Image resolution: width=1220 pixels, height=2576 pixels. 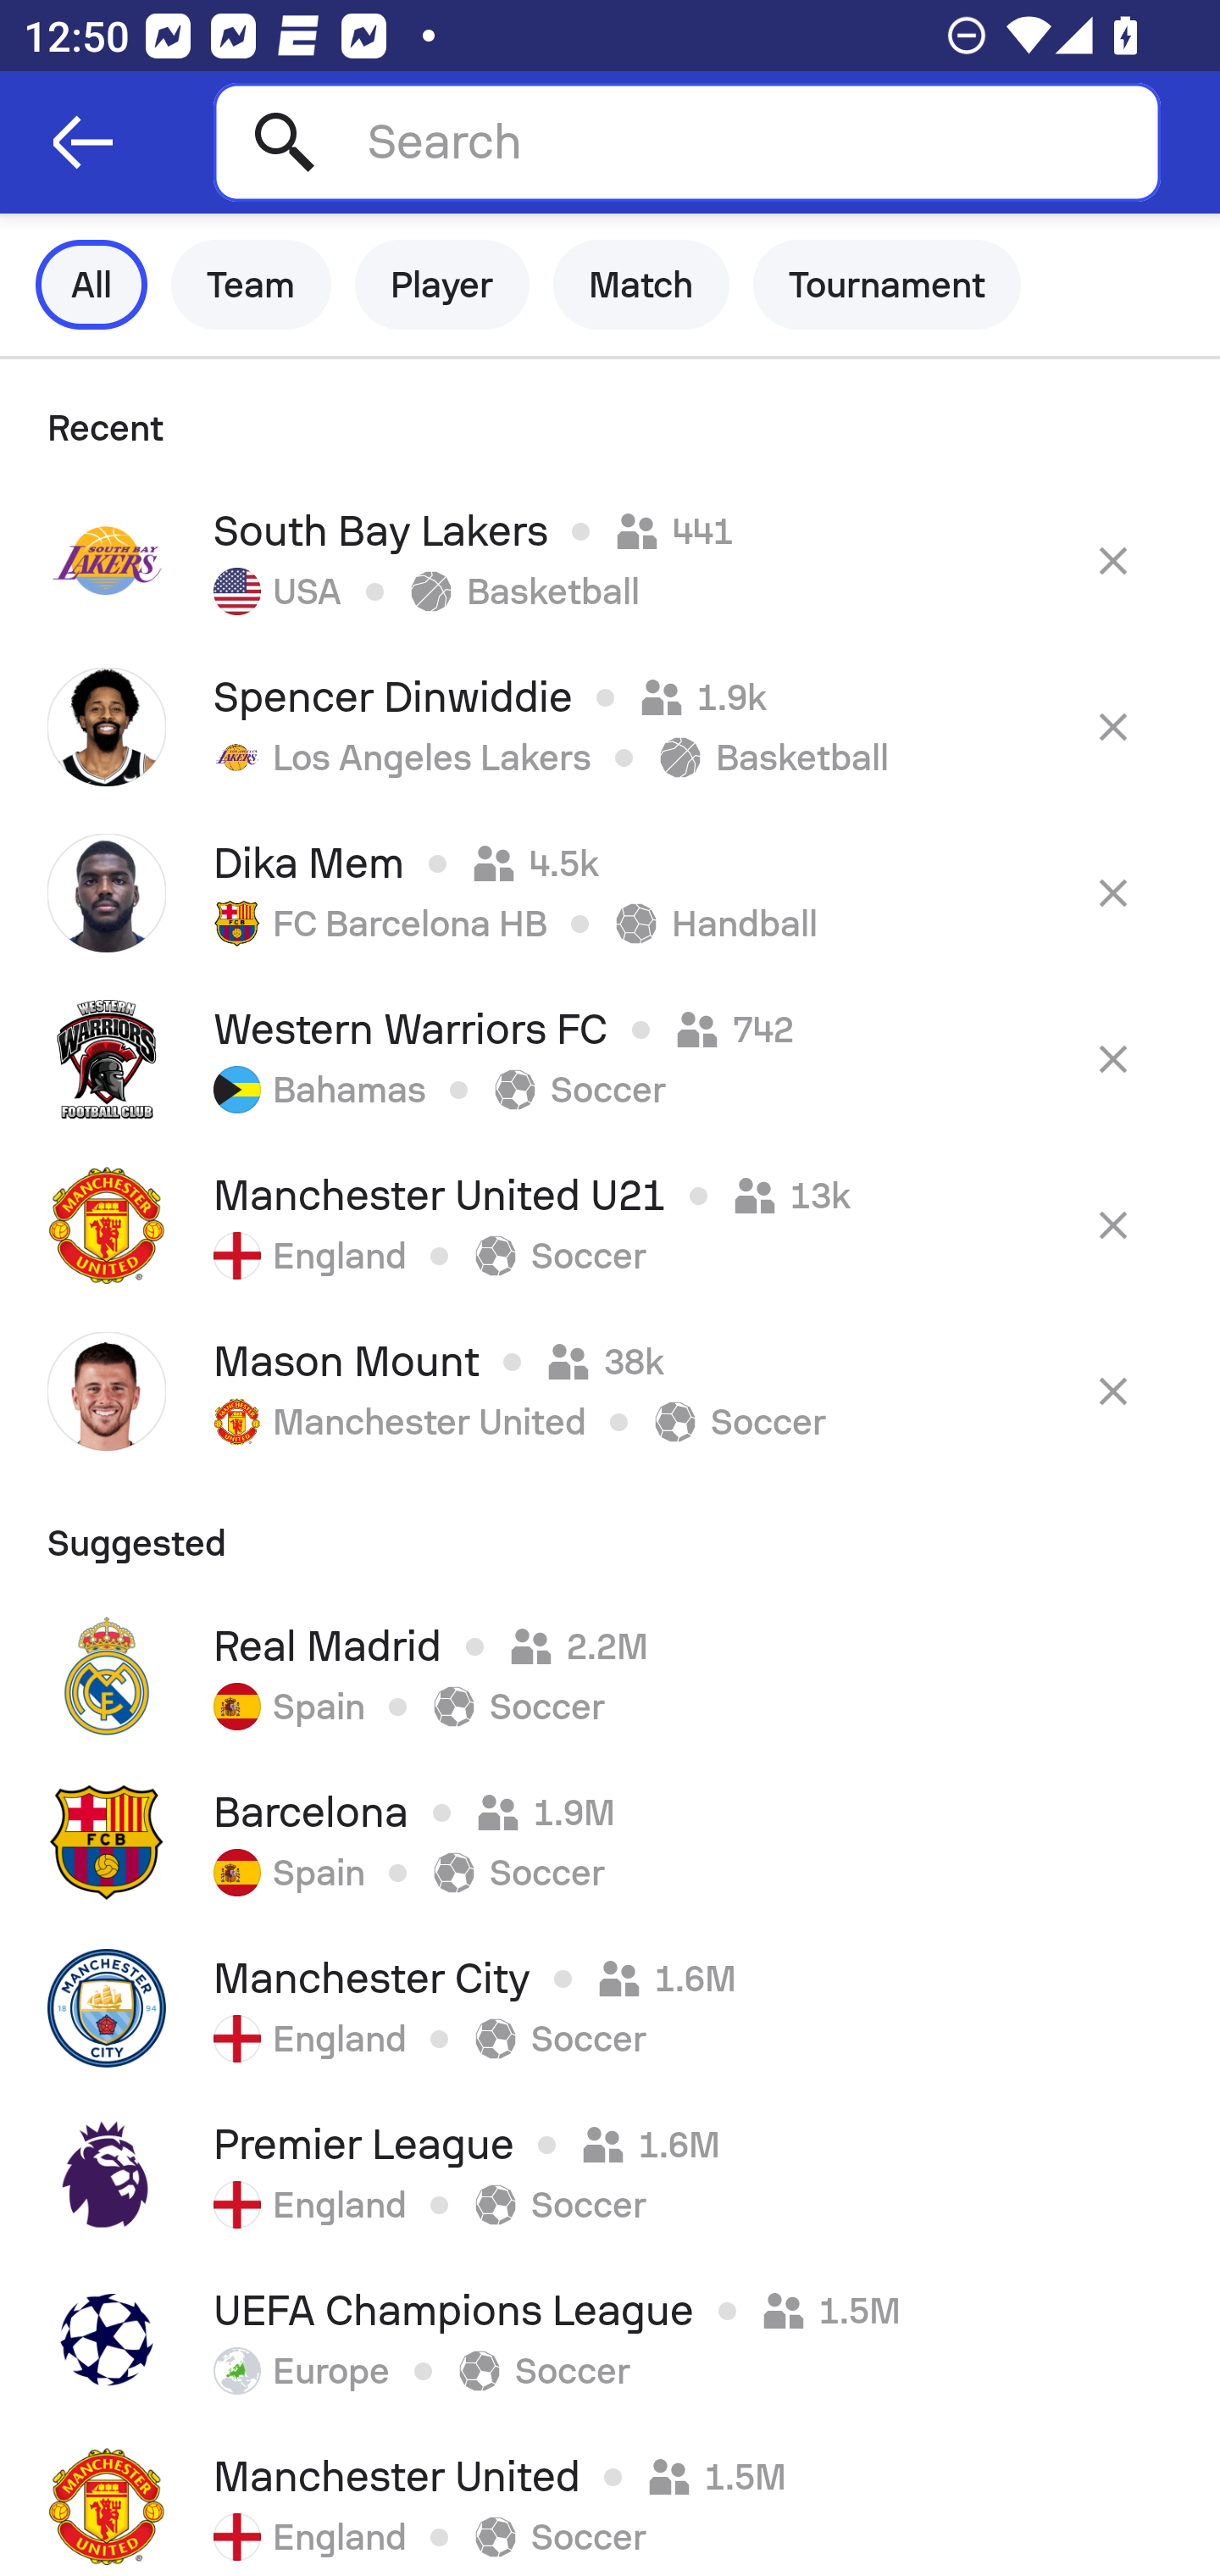 What do you see at coordinates (610, 561) in the screenshot?
I see `South Bay Lakers 441 USA Basketball` at bounding box center [610, 561].